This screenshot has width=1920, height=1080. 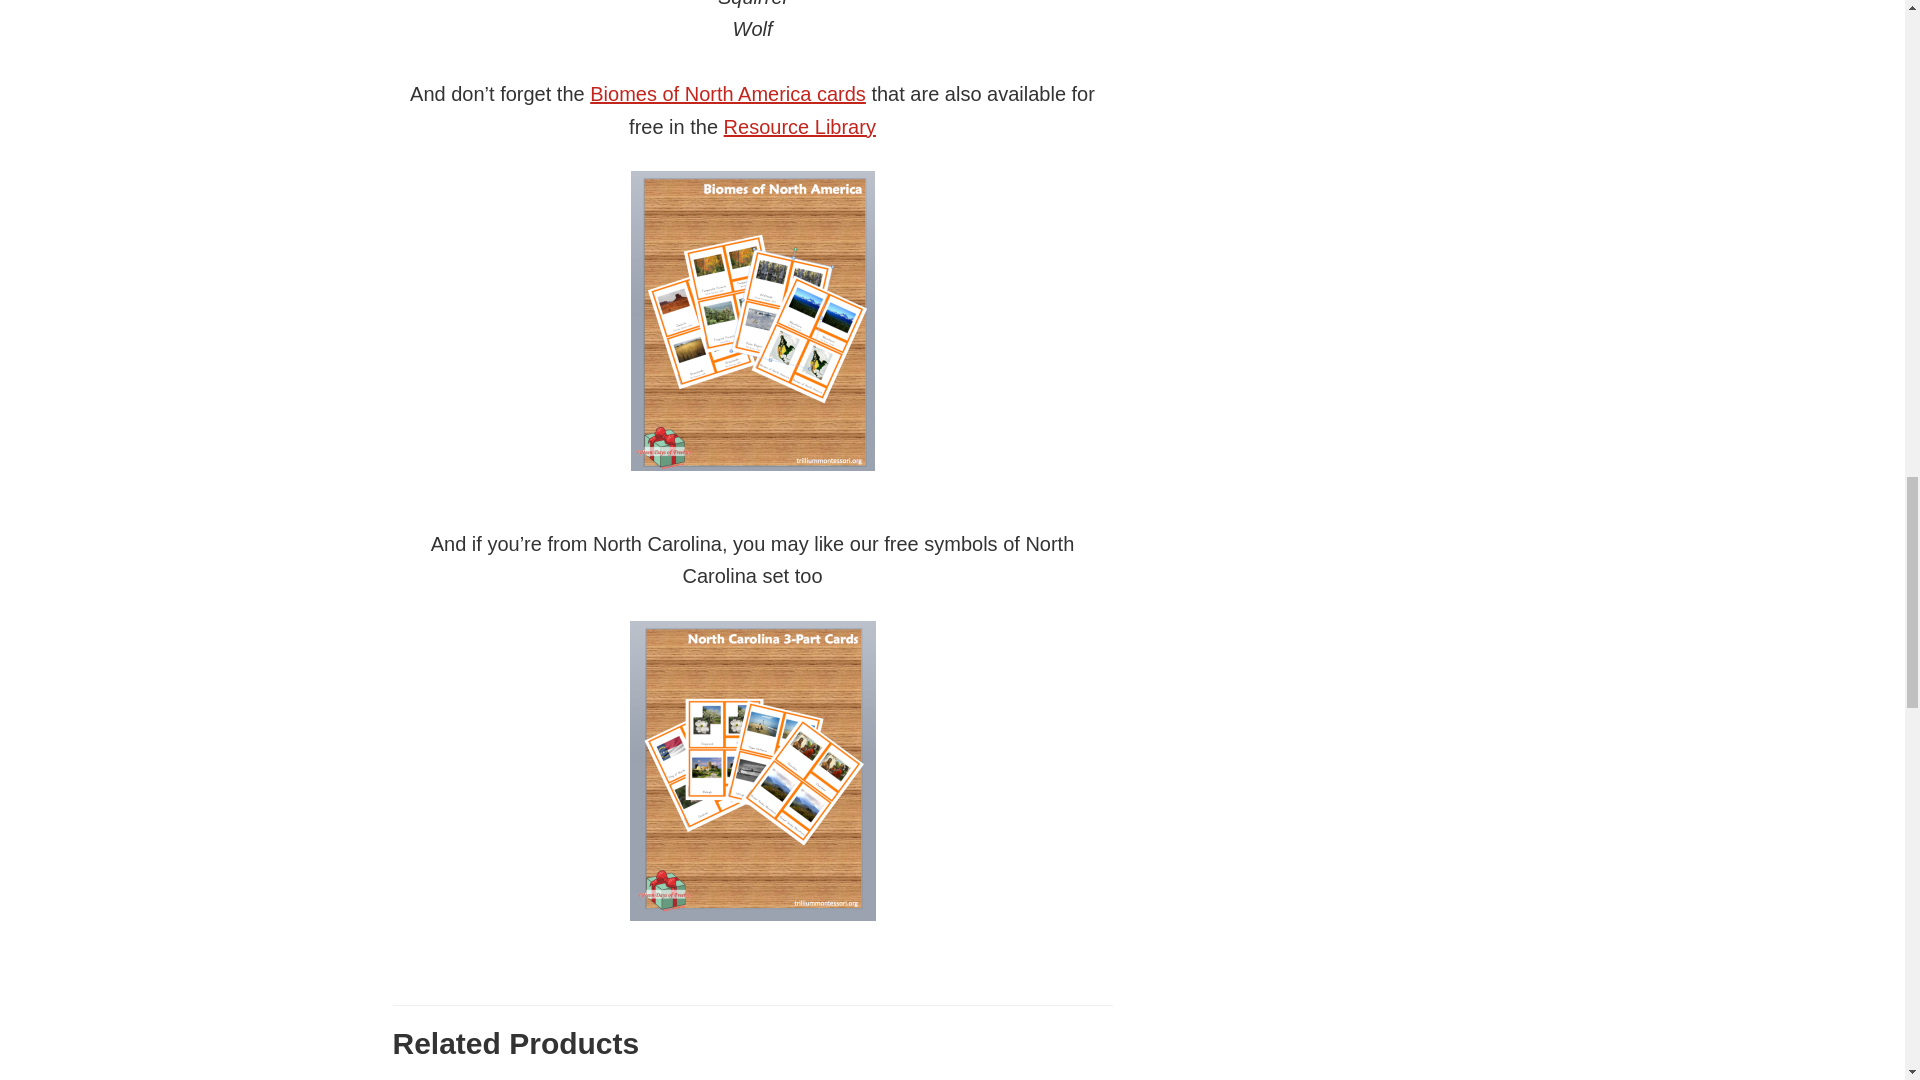 What do you see at coordinates (751, 771) in the screenshot?
I see `Members` at bounding box center [751, 771].